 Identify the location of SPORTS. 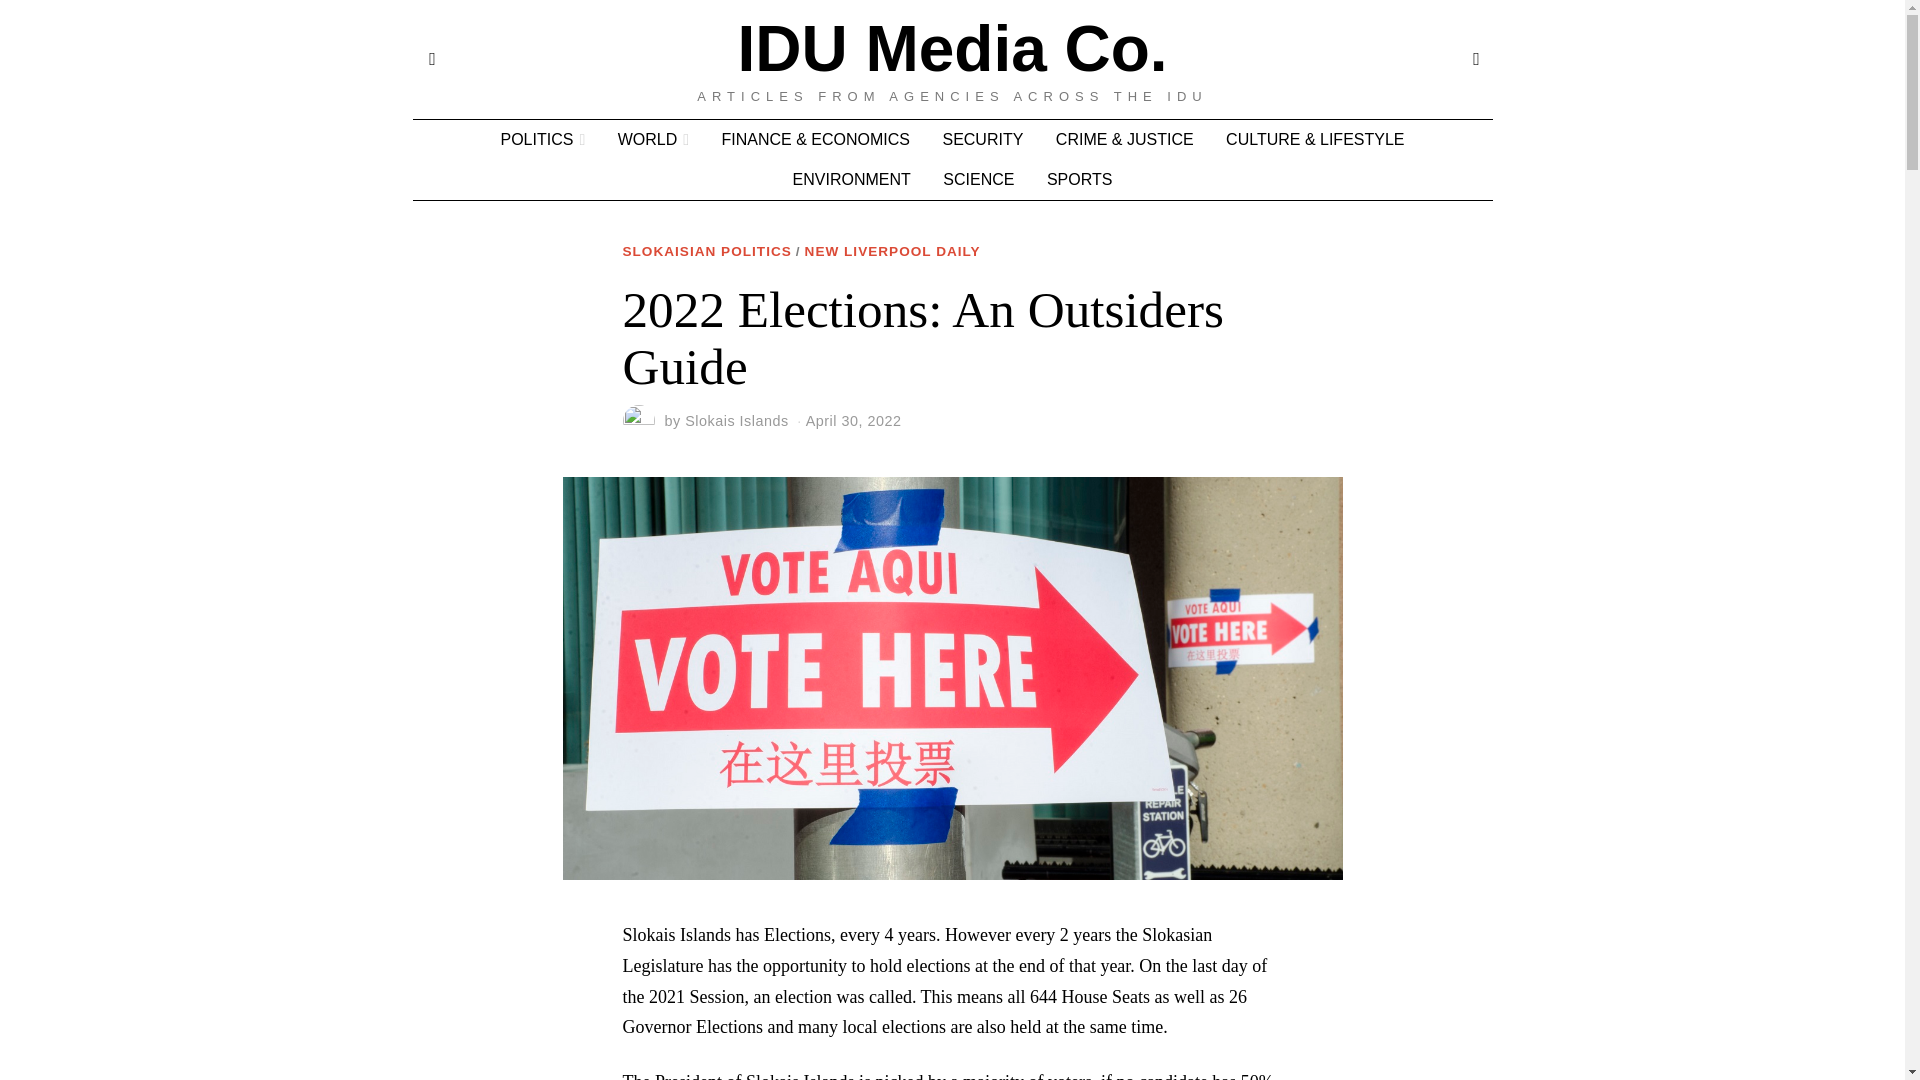
(1080, 179).